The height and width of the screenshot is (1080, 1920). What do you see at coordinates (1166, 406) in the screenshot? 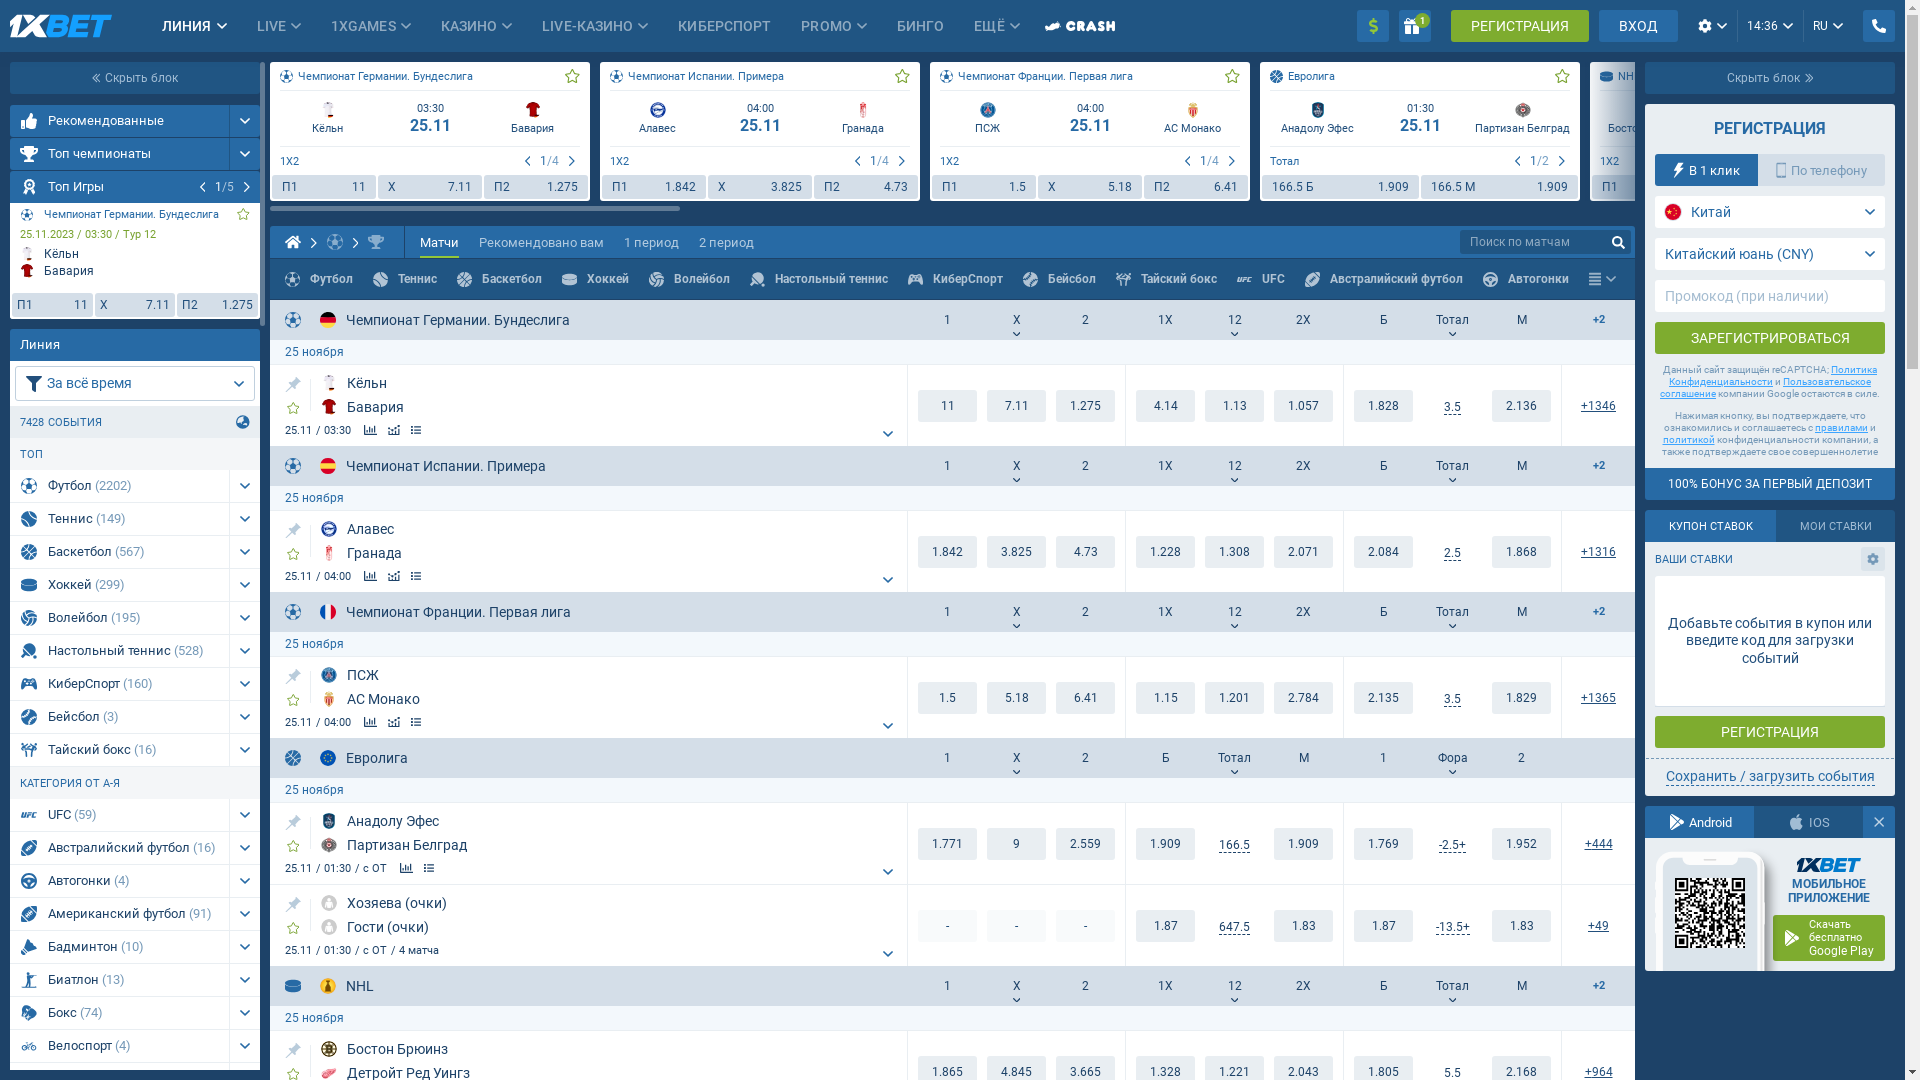
I see `4.14` at bounding box center [1166, 406].